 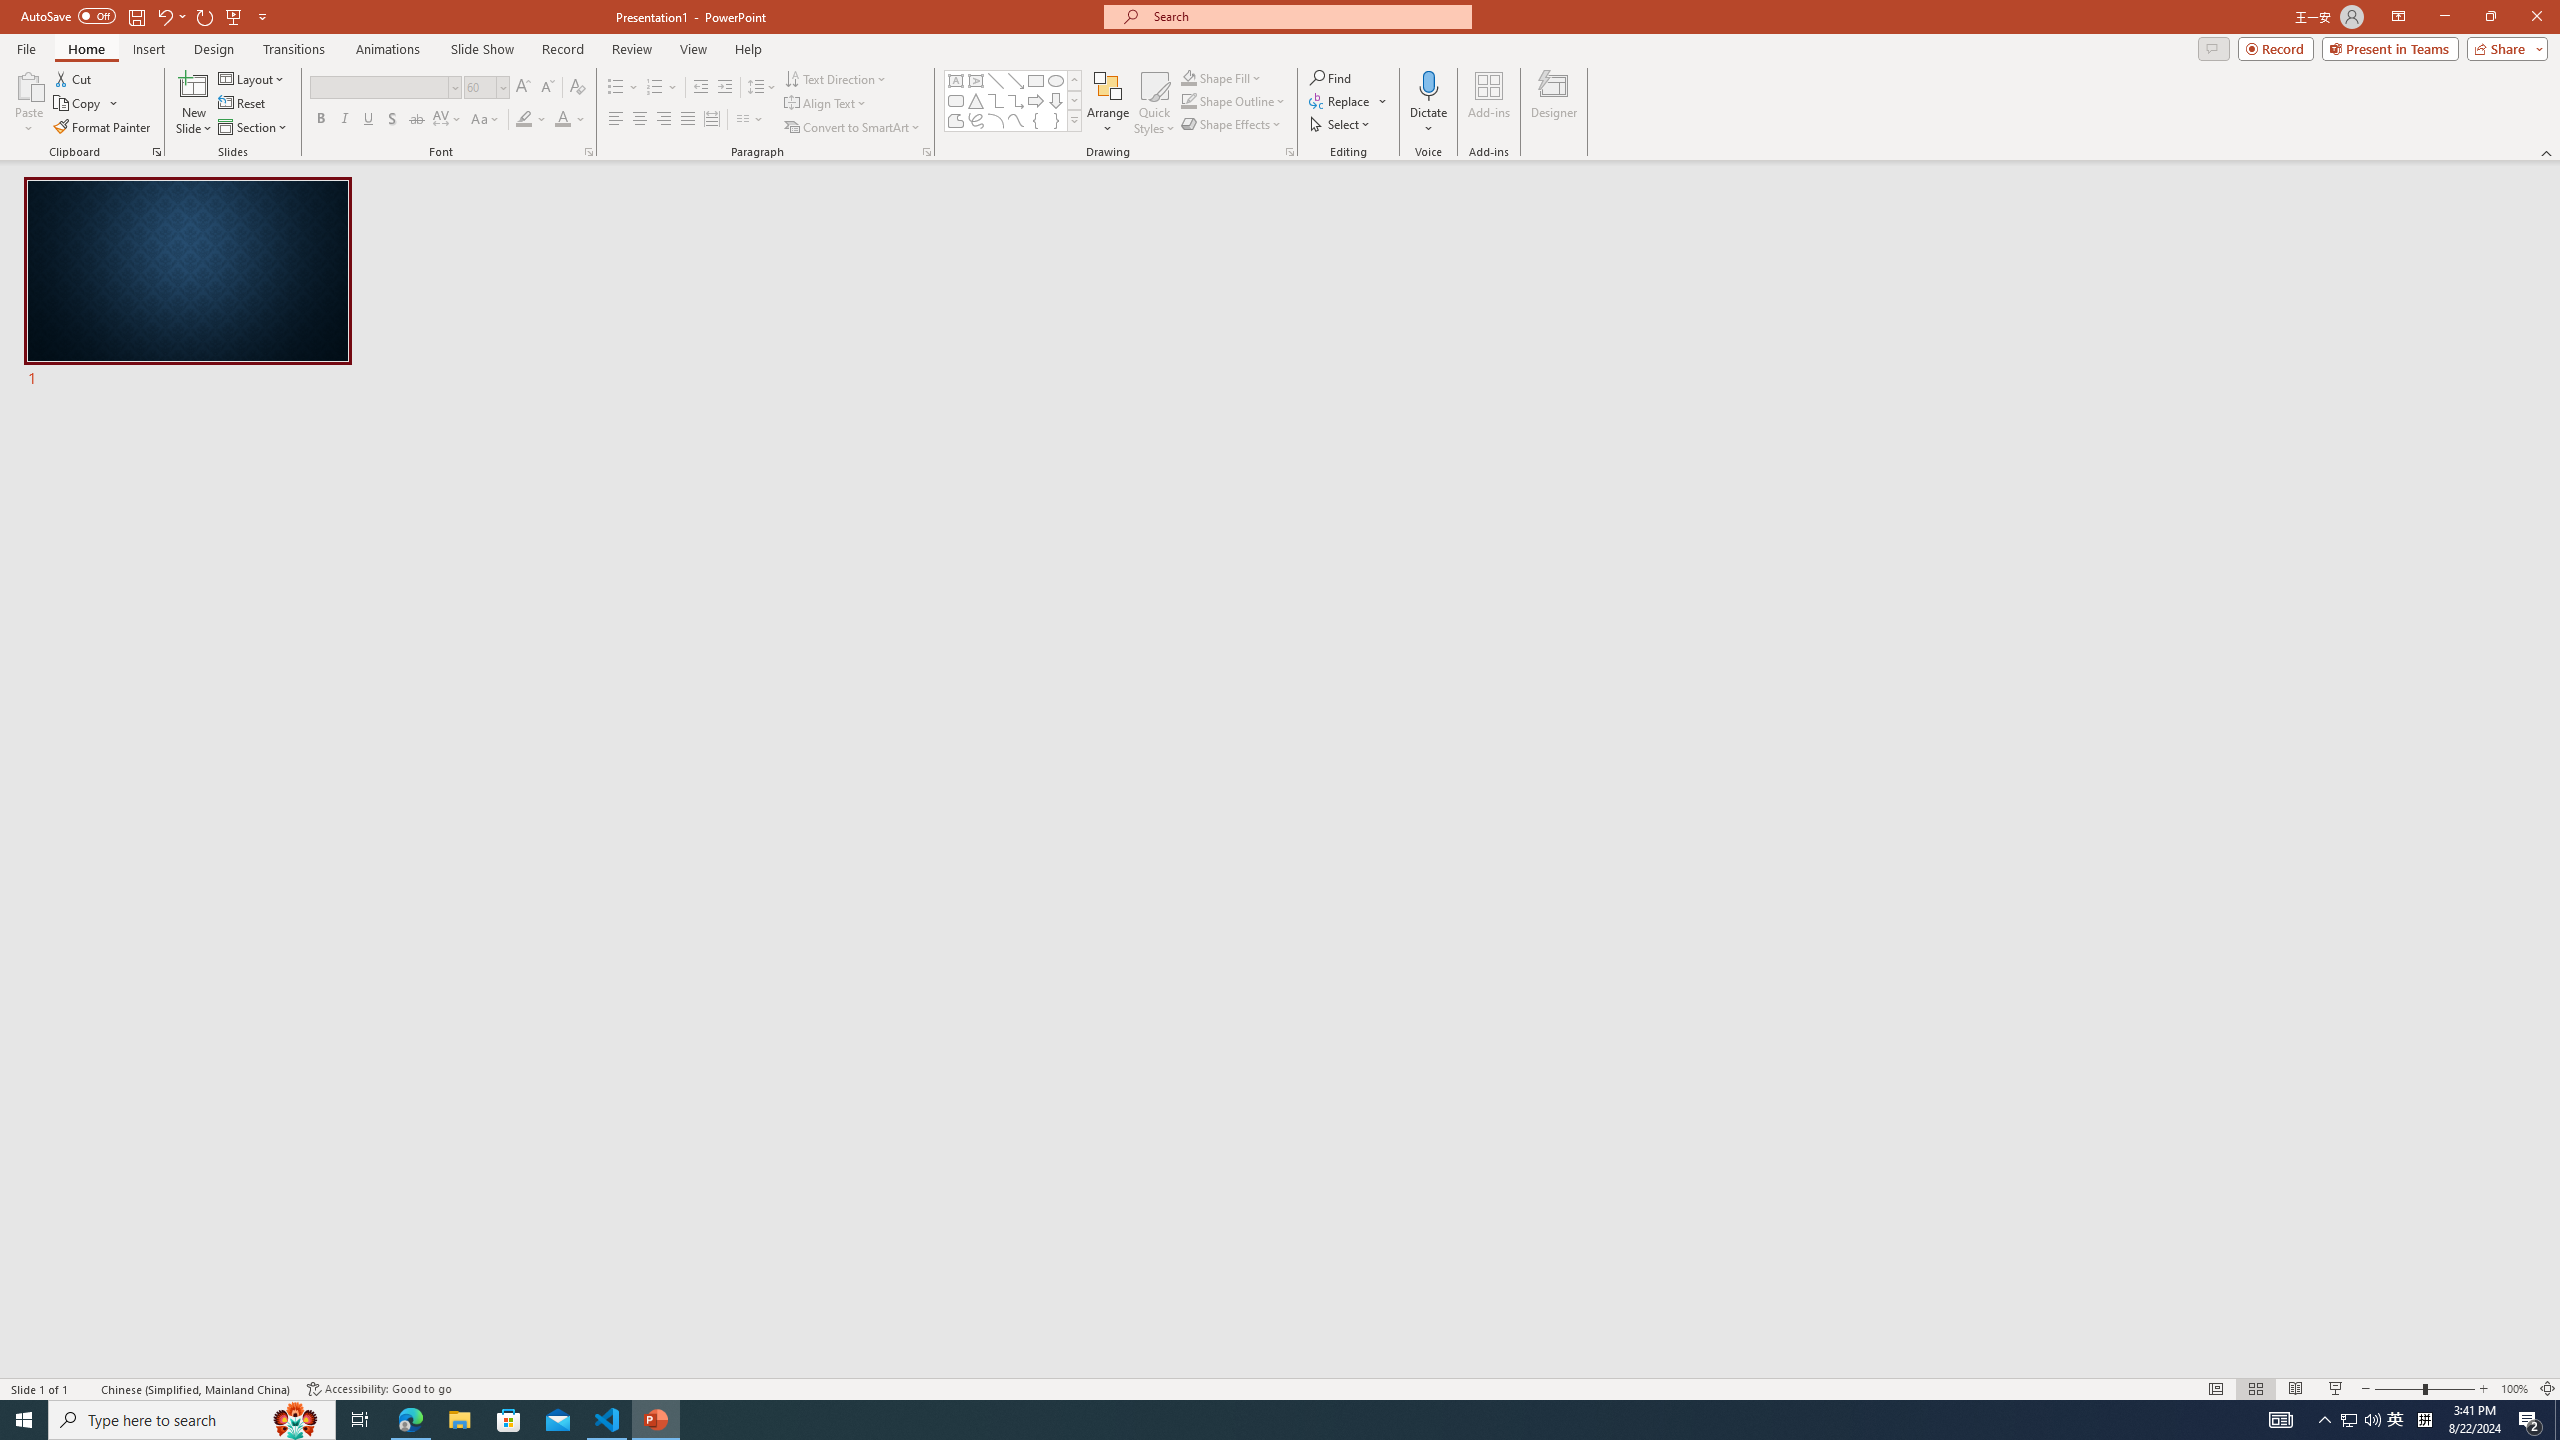 What do you see at coordinates (1016, 100) in the screenshot?
I see `Connector: Elbow Arrow` at bounding box center [1016, 100].